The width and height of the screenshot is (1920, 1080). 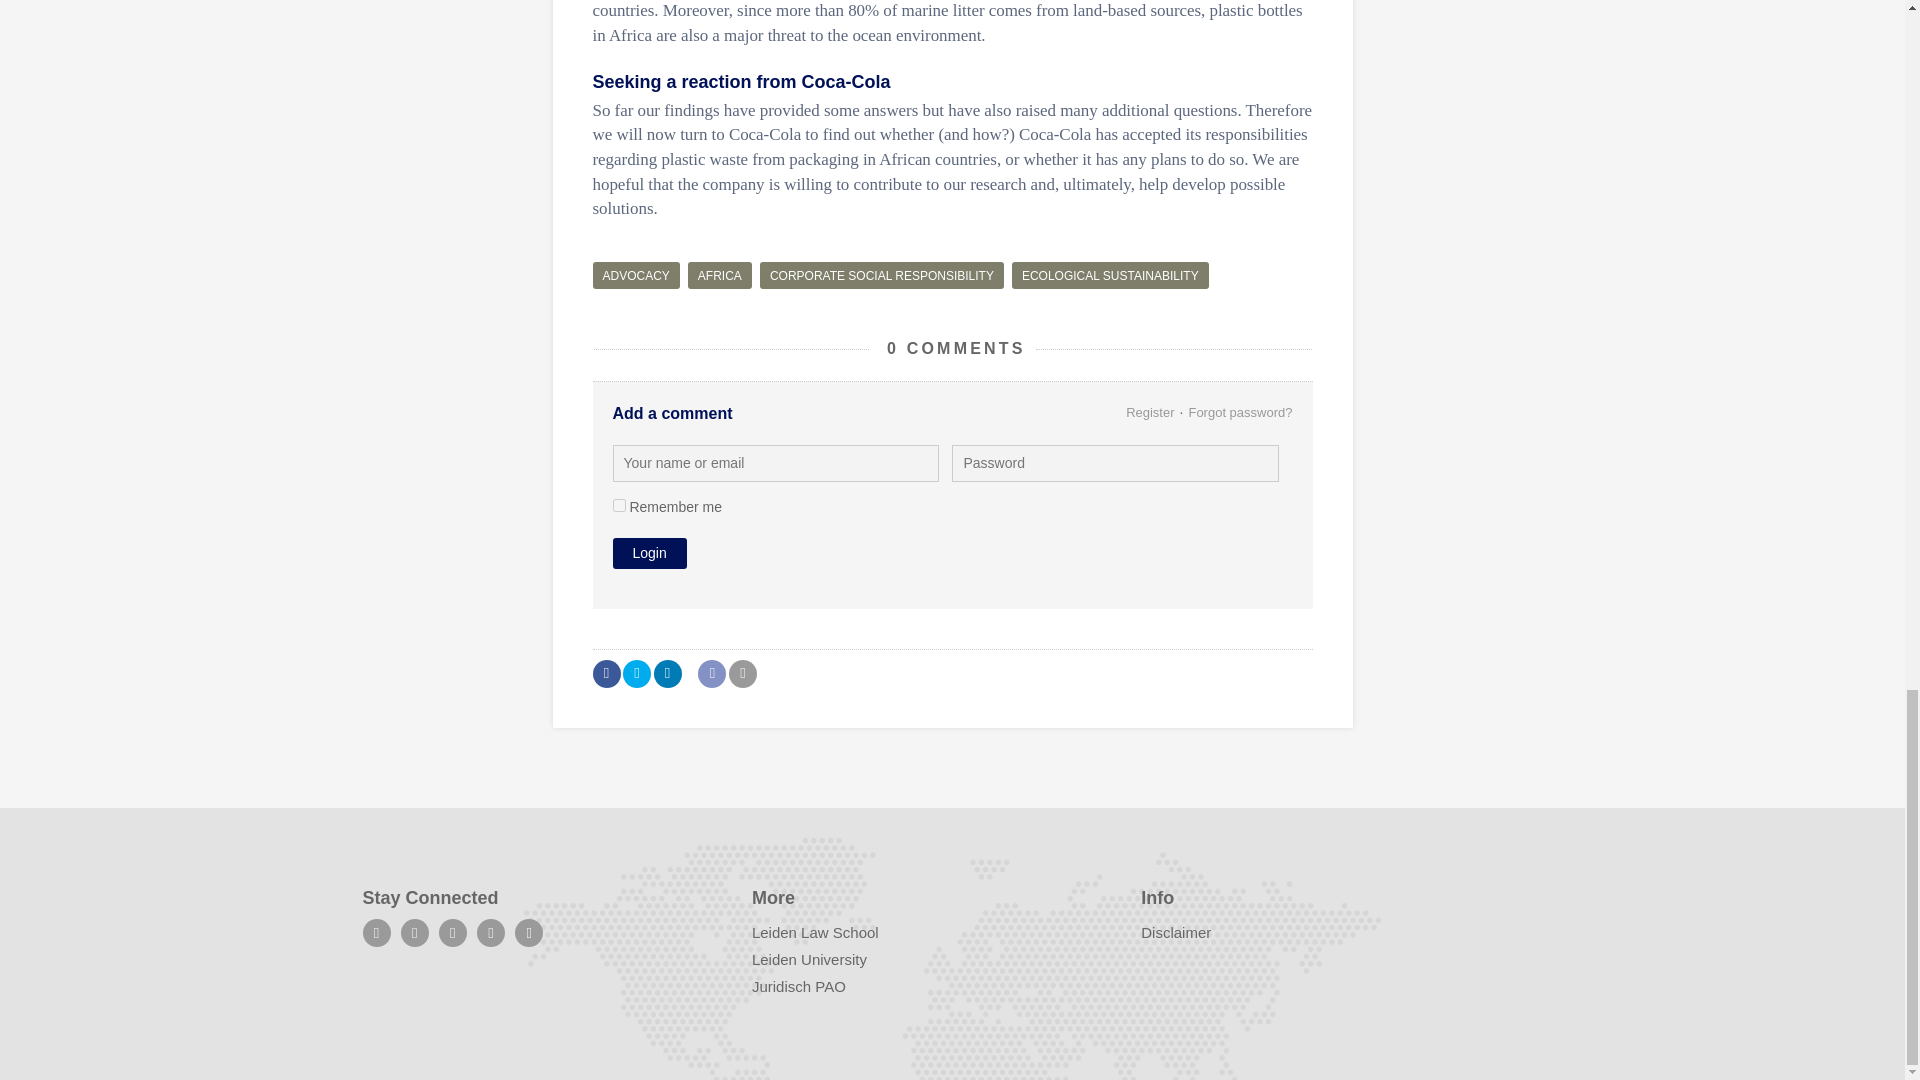 I want to click on ECOLOGICAL SUSTAINABILITY, so click(x=1110, y=276).